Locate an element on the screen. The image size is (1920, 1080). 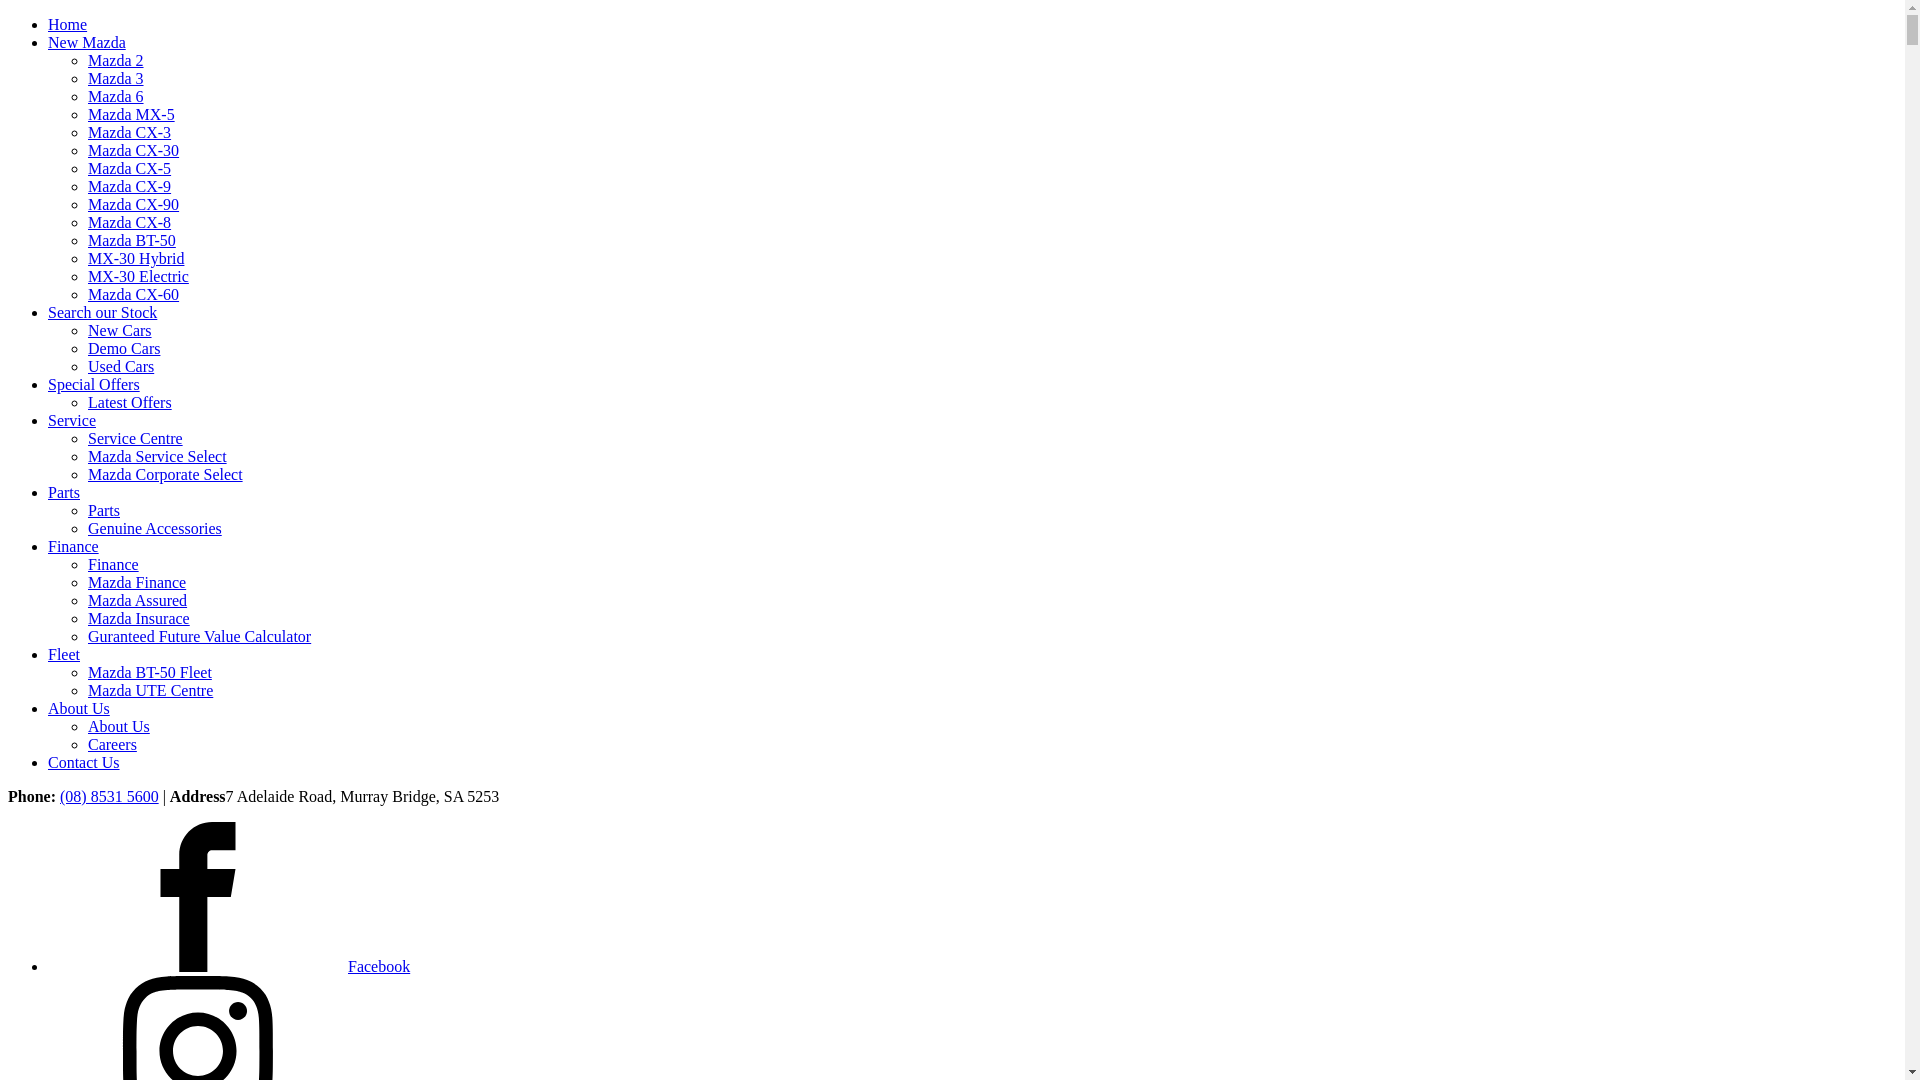
Parts is located at coordinates (104, 510).